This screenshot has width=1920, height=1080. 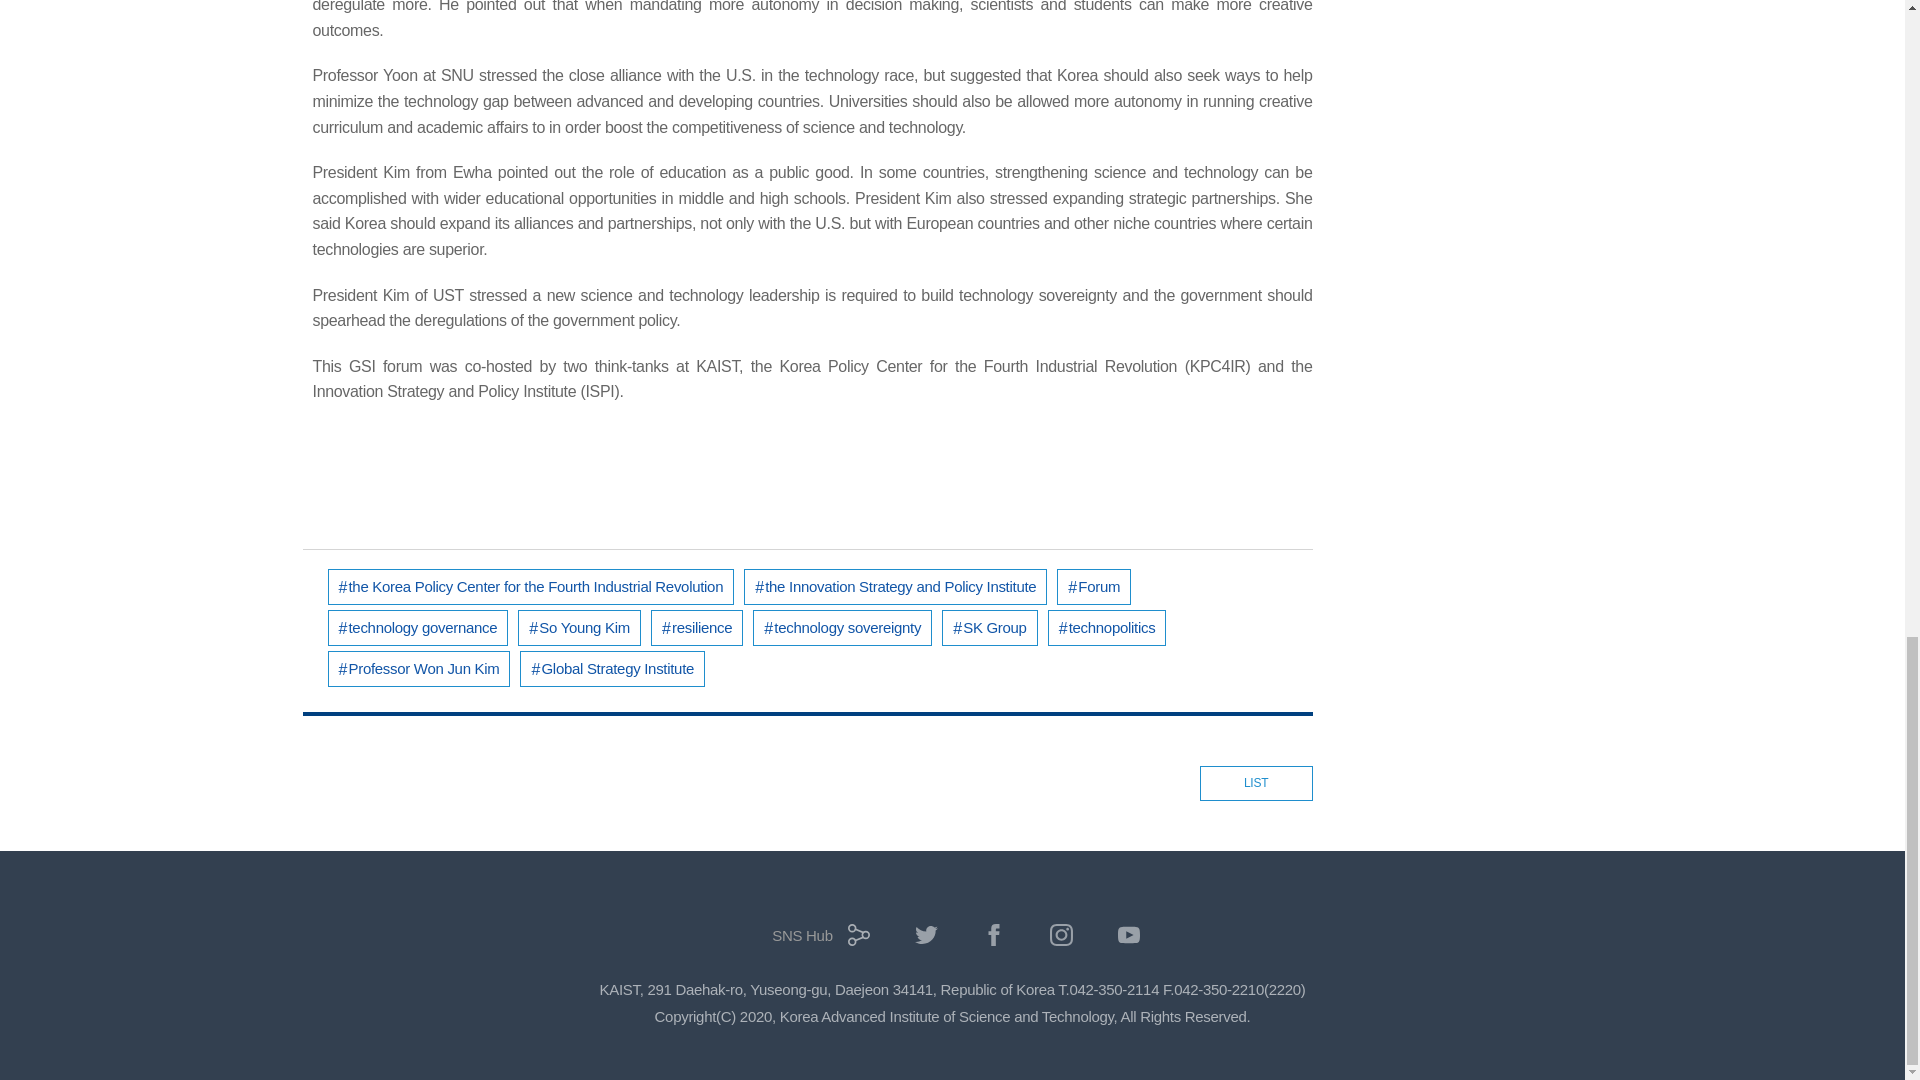 What do you see at coordinates (842, 628) in the screenshot?
I see `technology sovereignty` at bounding box center [842, 628].